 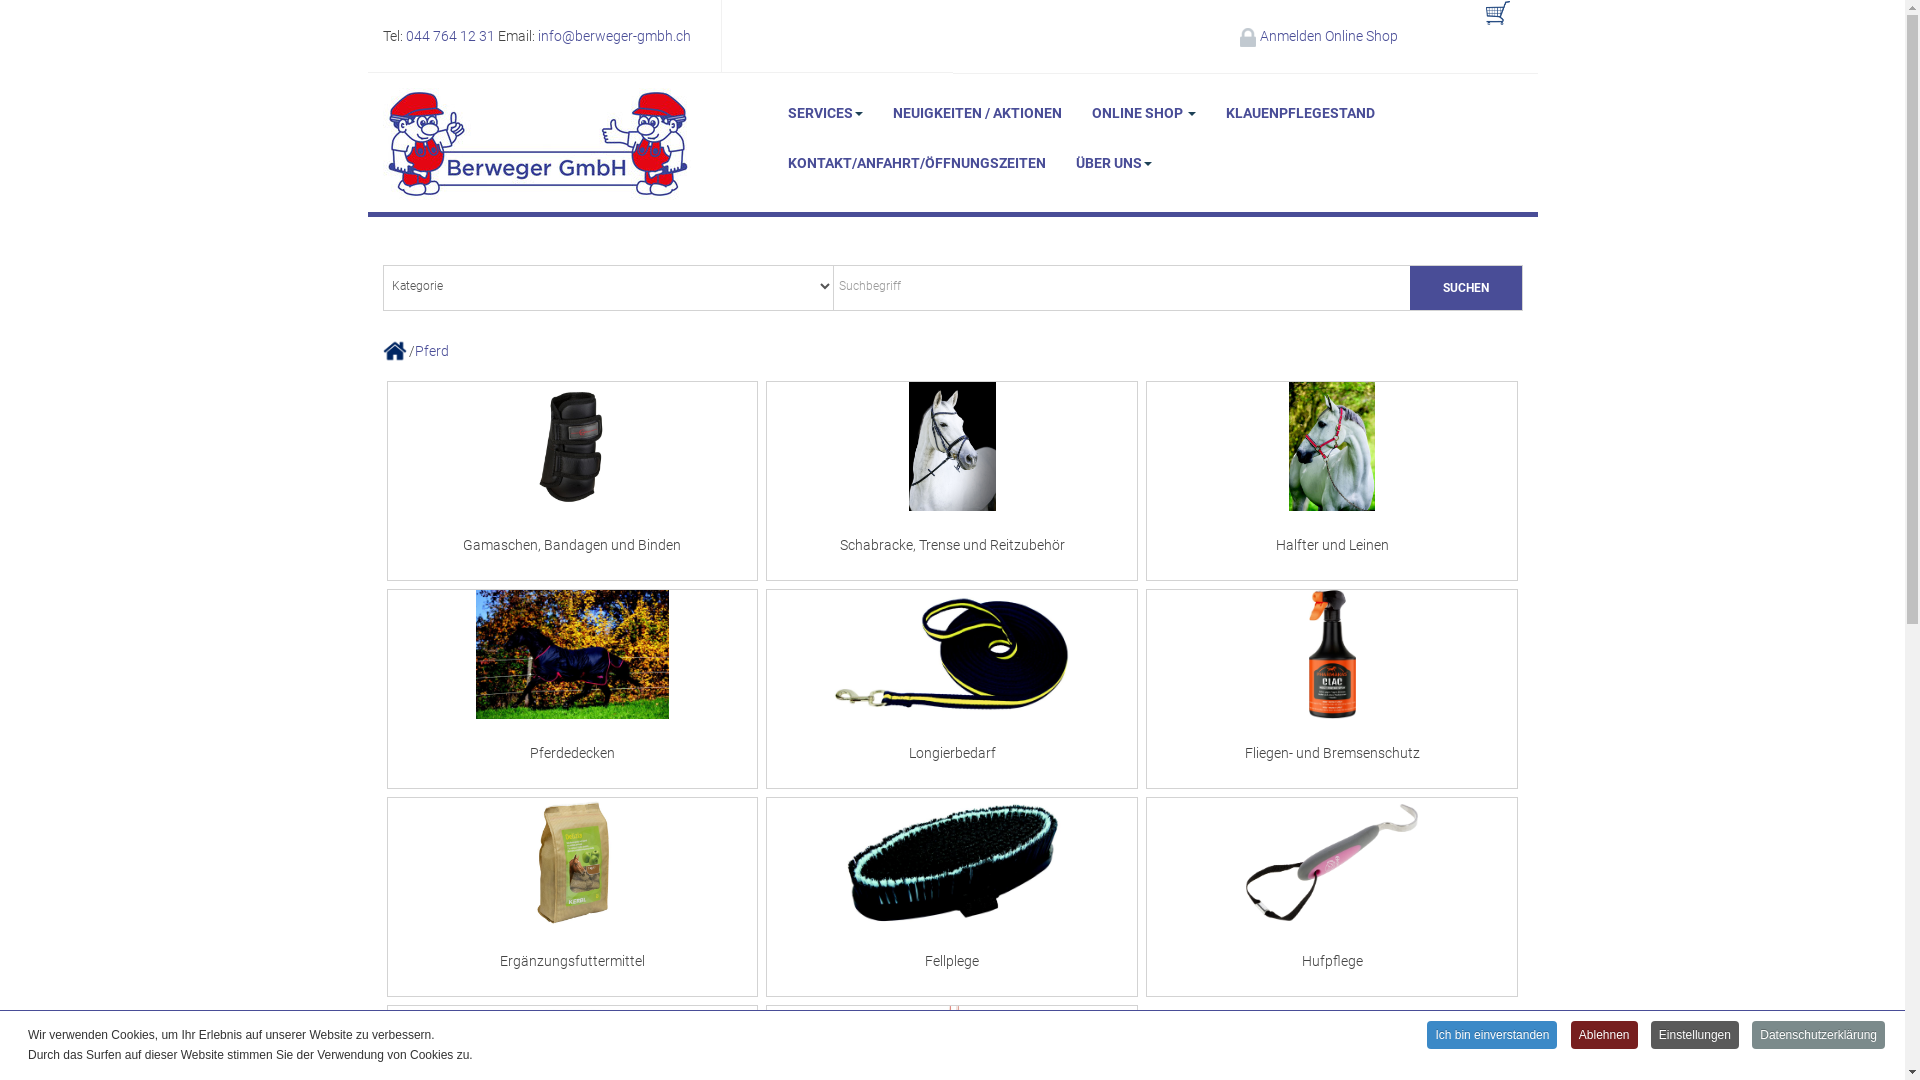 I want to click on 1, so click(x=906, y=440).